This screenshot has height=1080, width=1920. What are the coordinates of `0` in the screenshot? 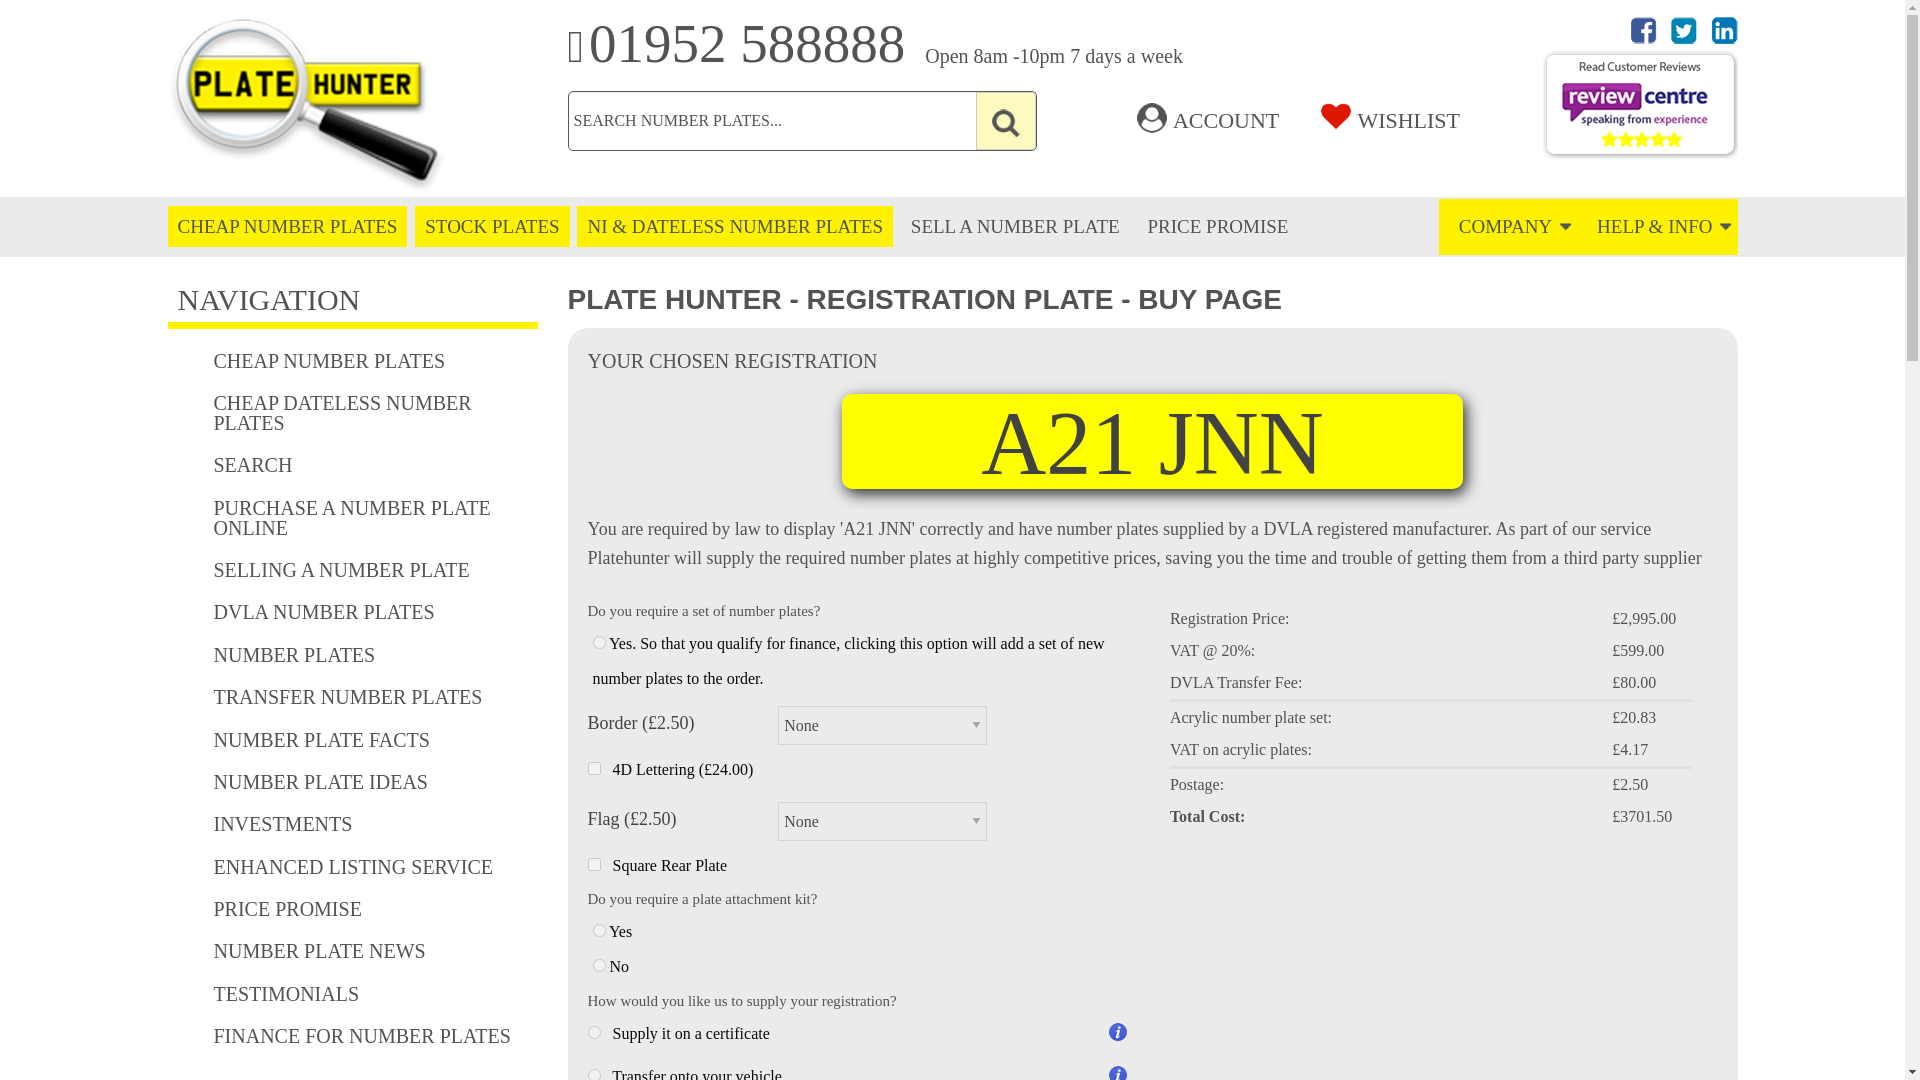 It's located at (598, 966).